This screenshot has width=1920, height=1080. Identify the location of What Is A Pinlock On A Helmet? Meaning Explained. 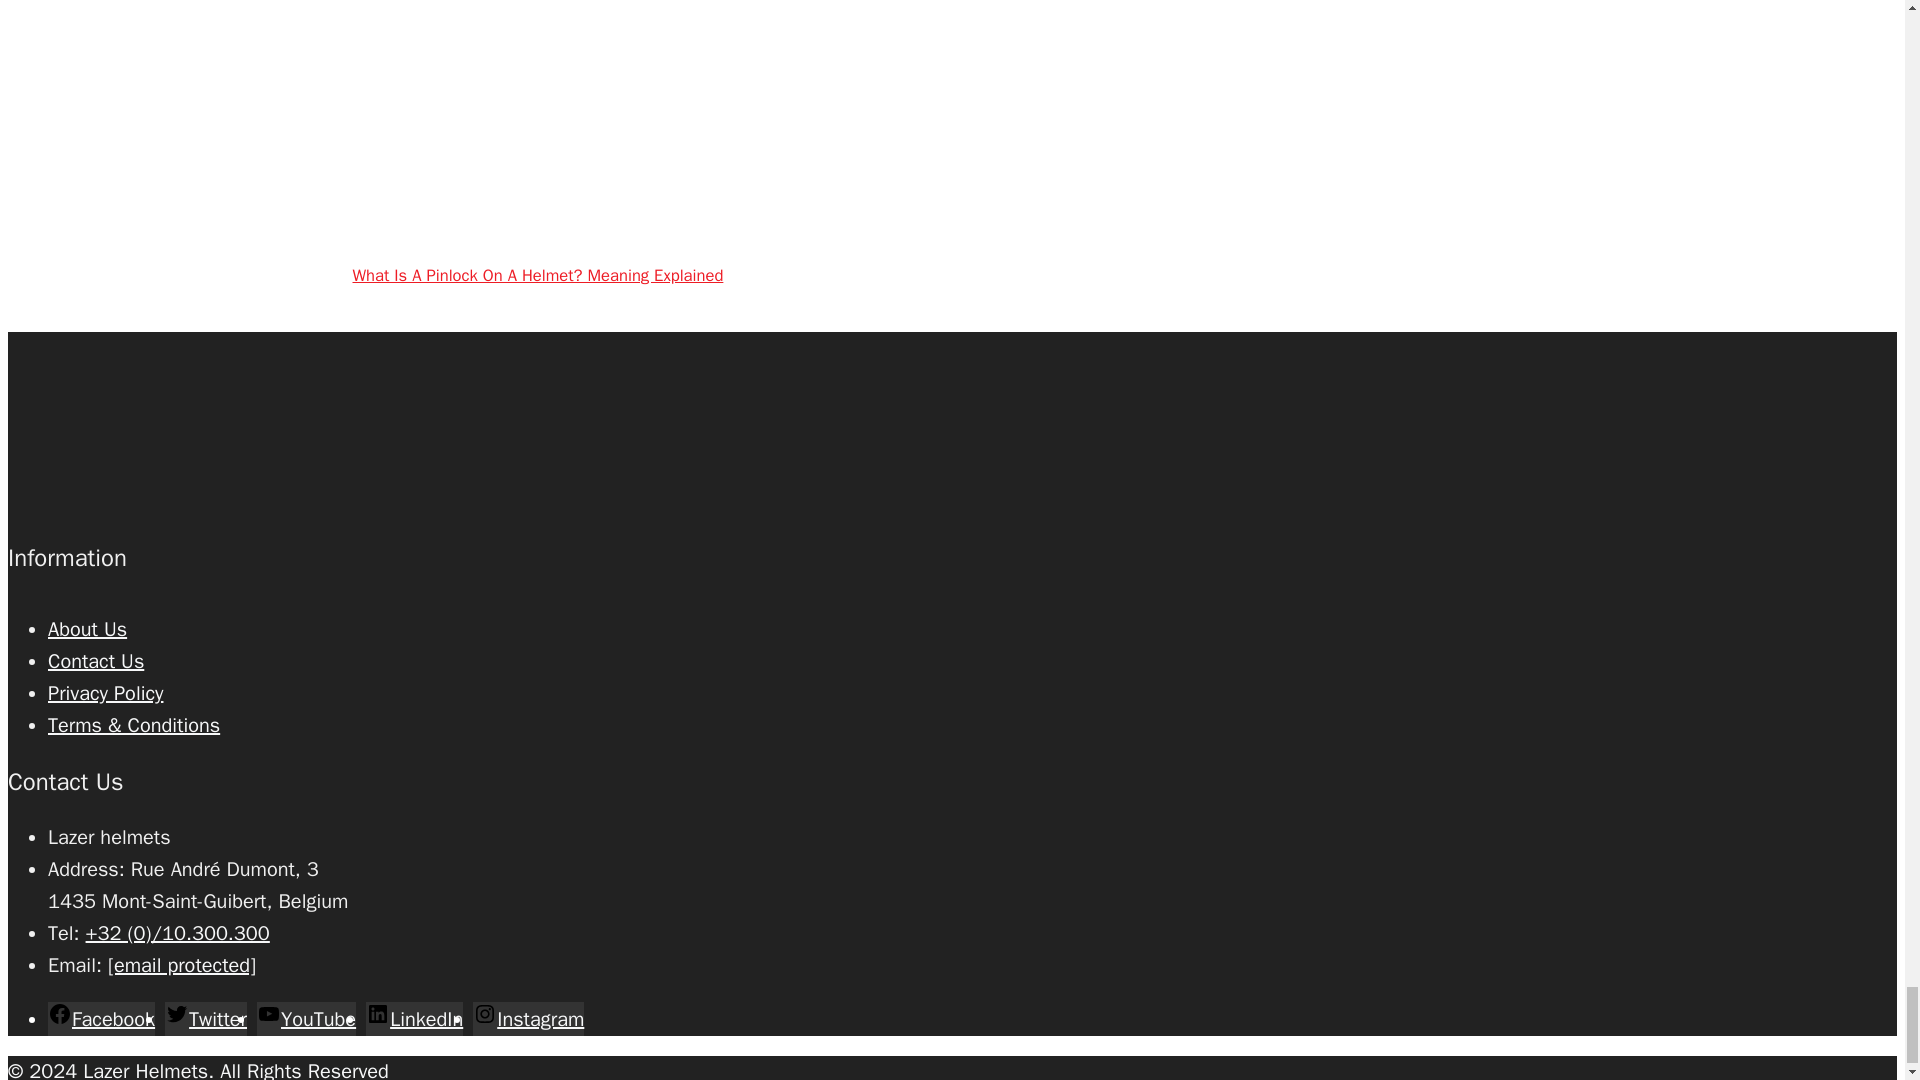
(801, 215).